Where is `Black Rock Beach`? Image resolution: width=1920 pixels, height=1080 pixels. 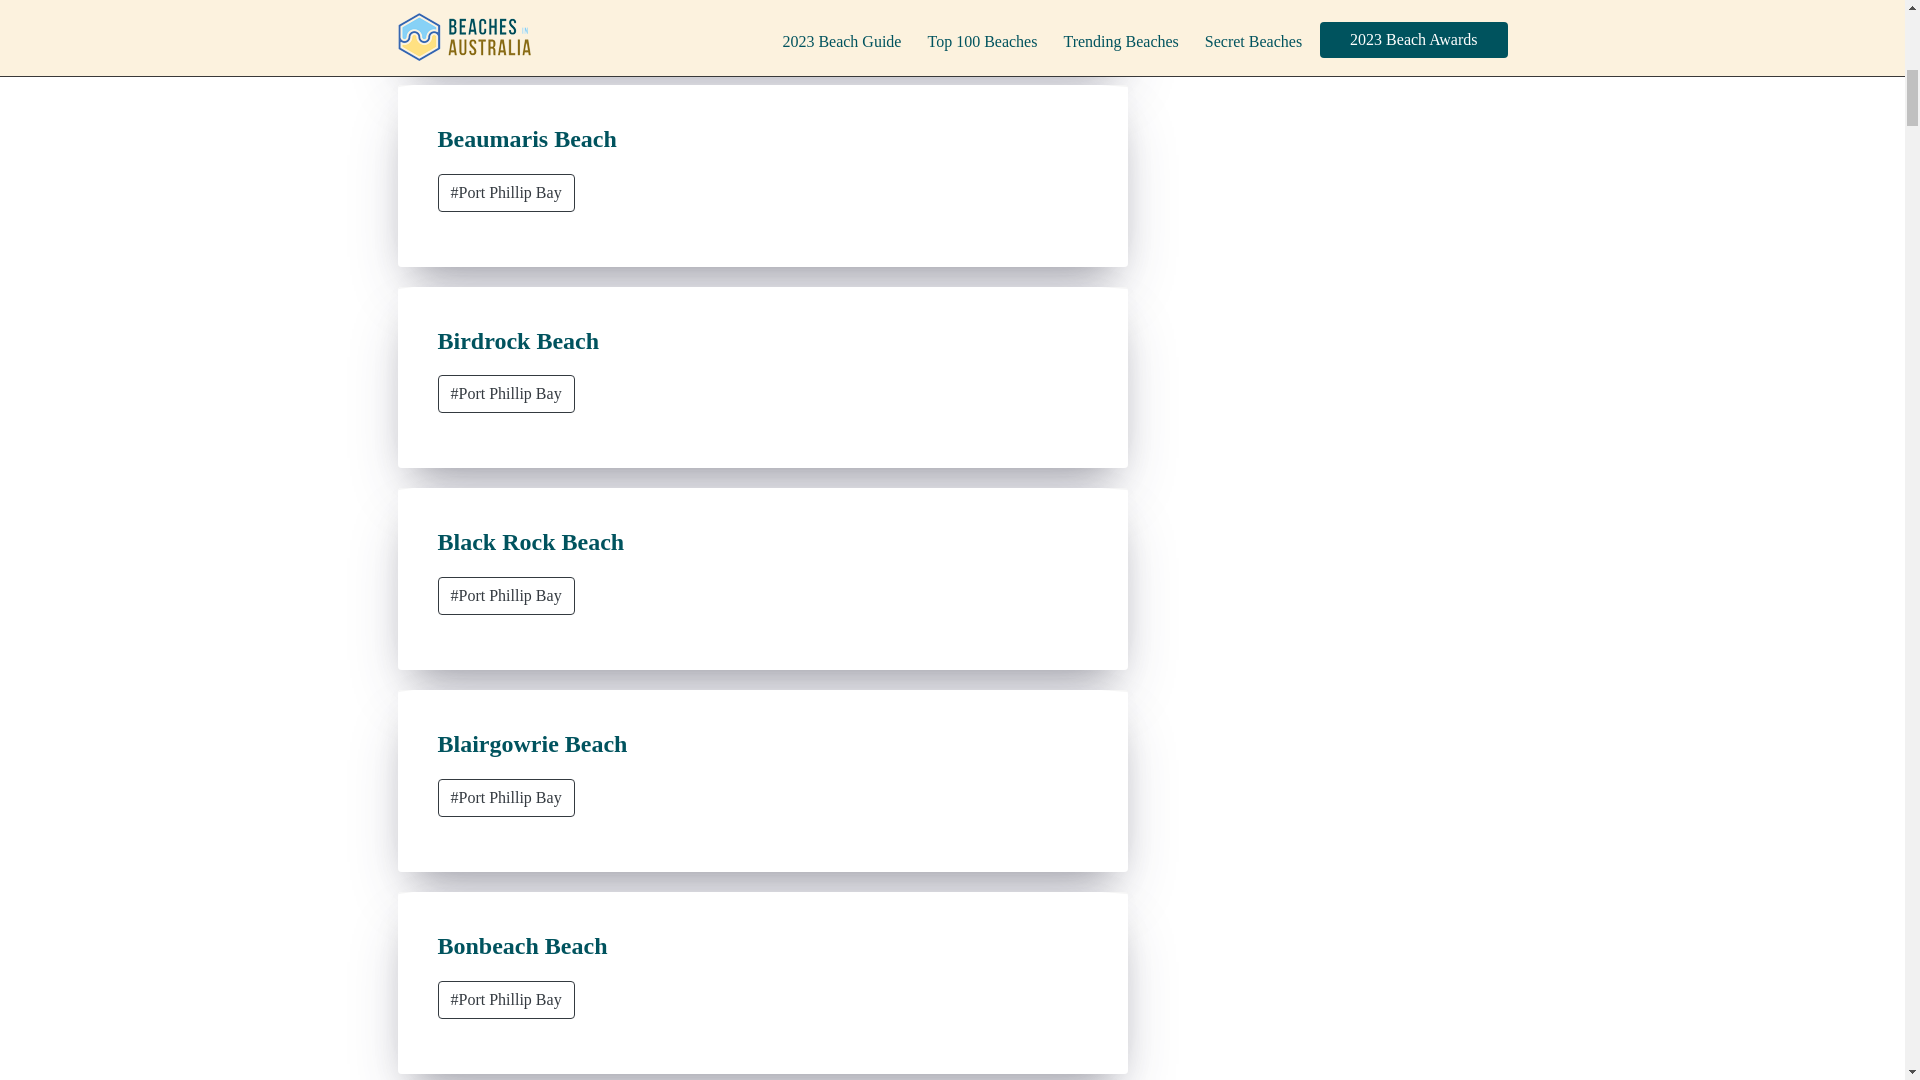 Black Rock Beach is located at coordinates (531, 542).